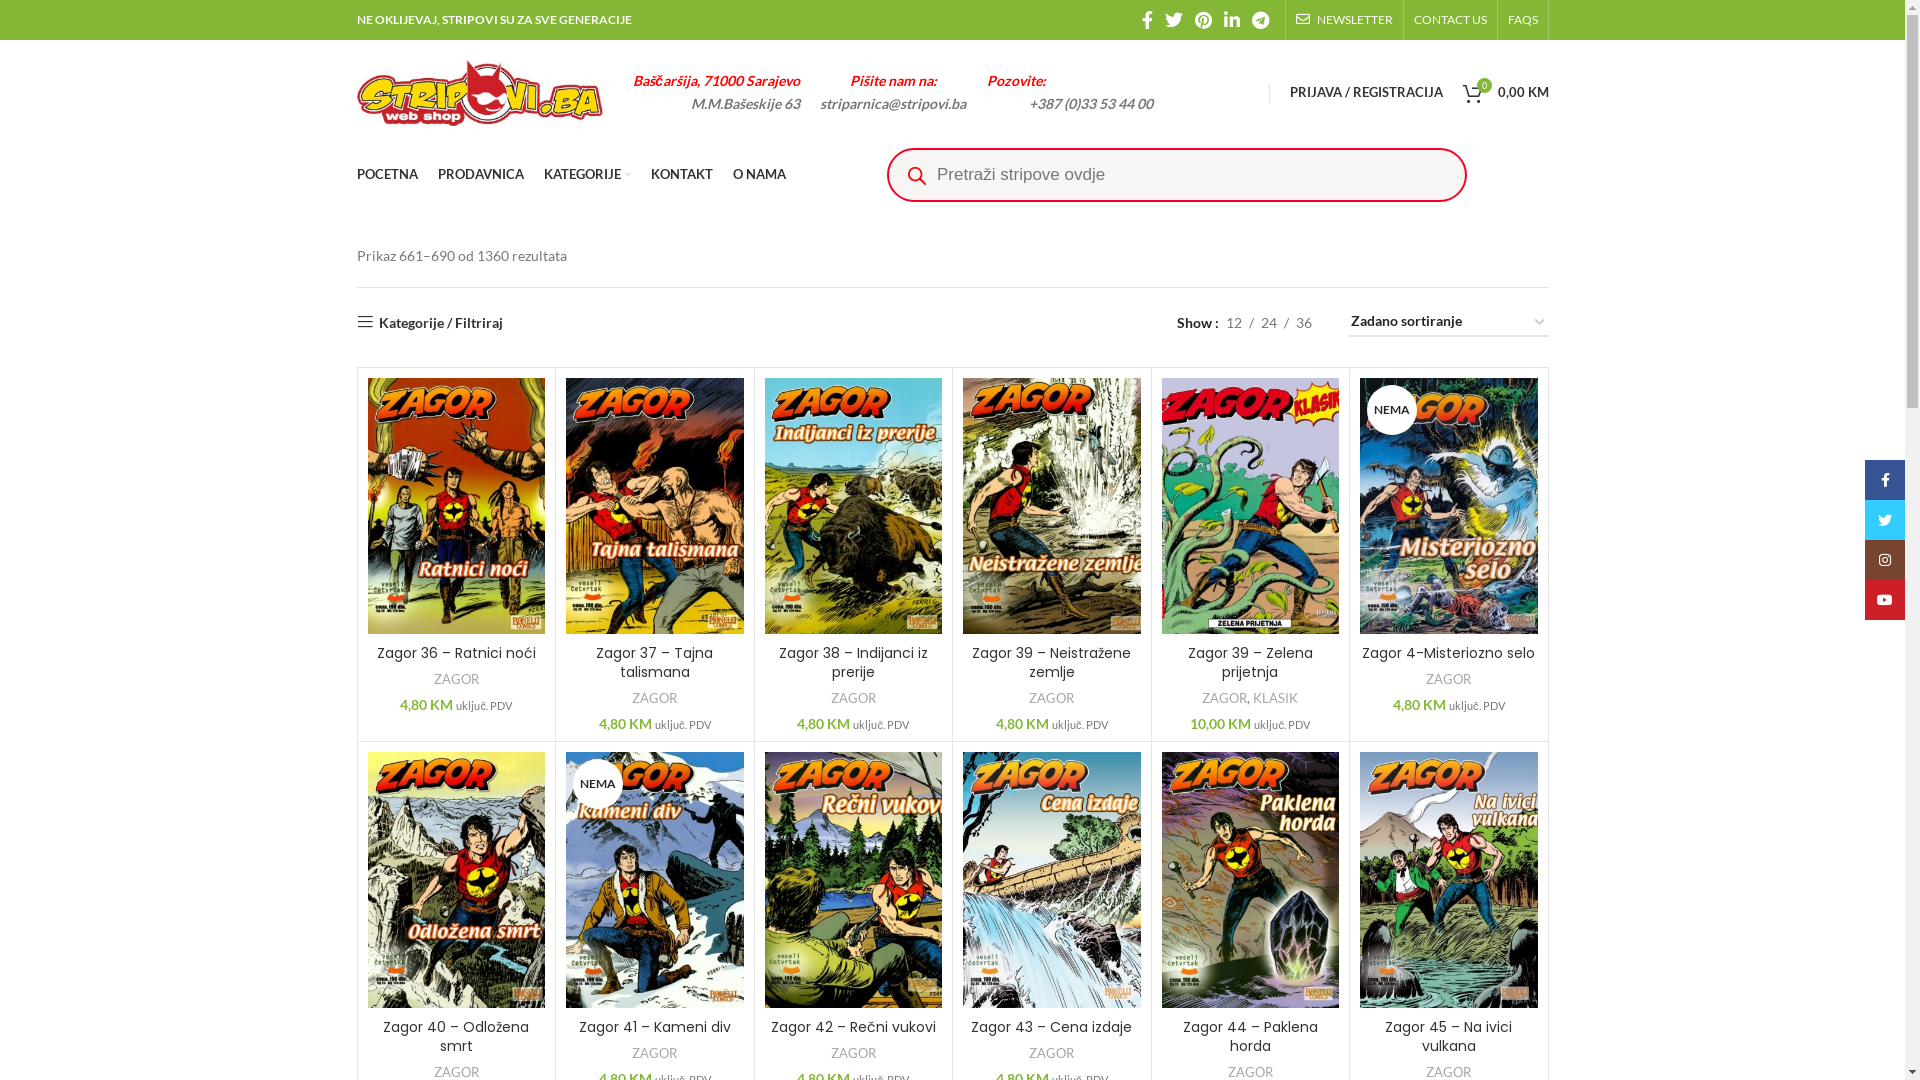  What do you see at coordinates (681, 175) in the screenshot?
I see `KONTAKT` at bounding box center [681, 175].